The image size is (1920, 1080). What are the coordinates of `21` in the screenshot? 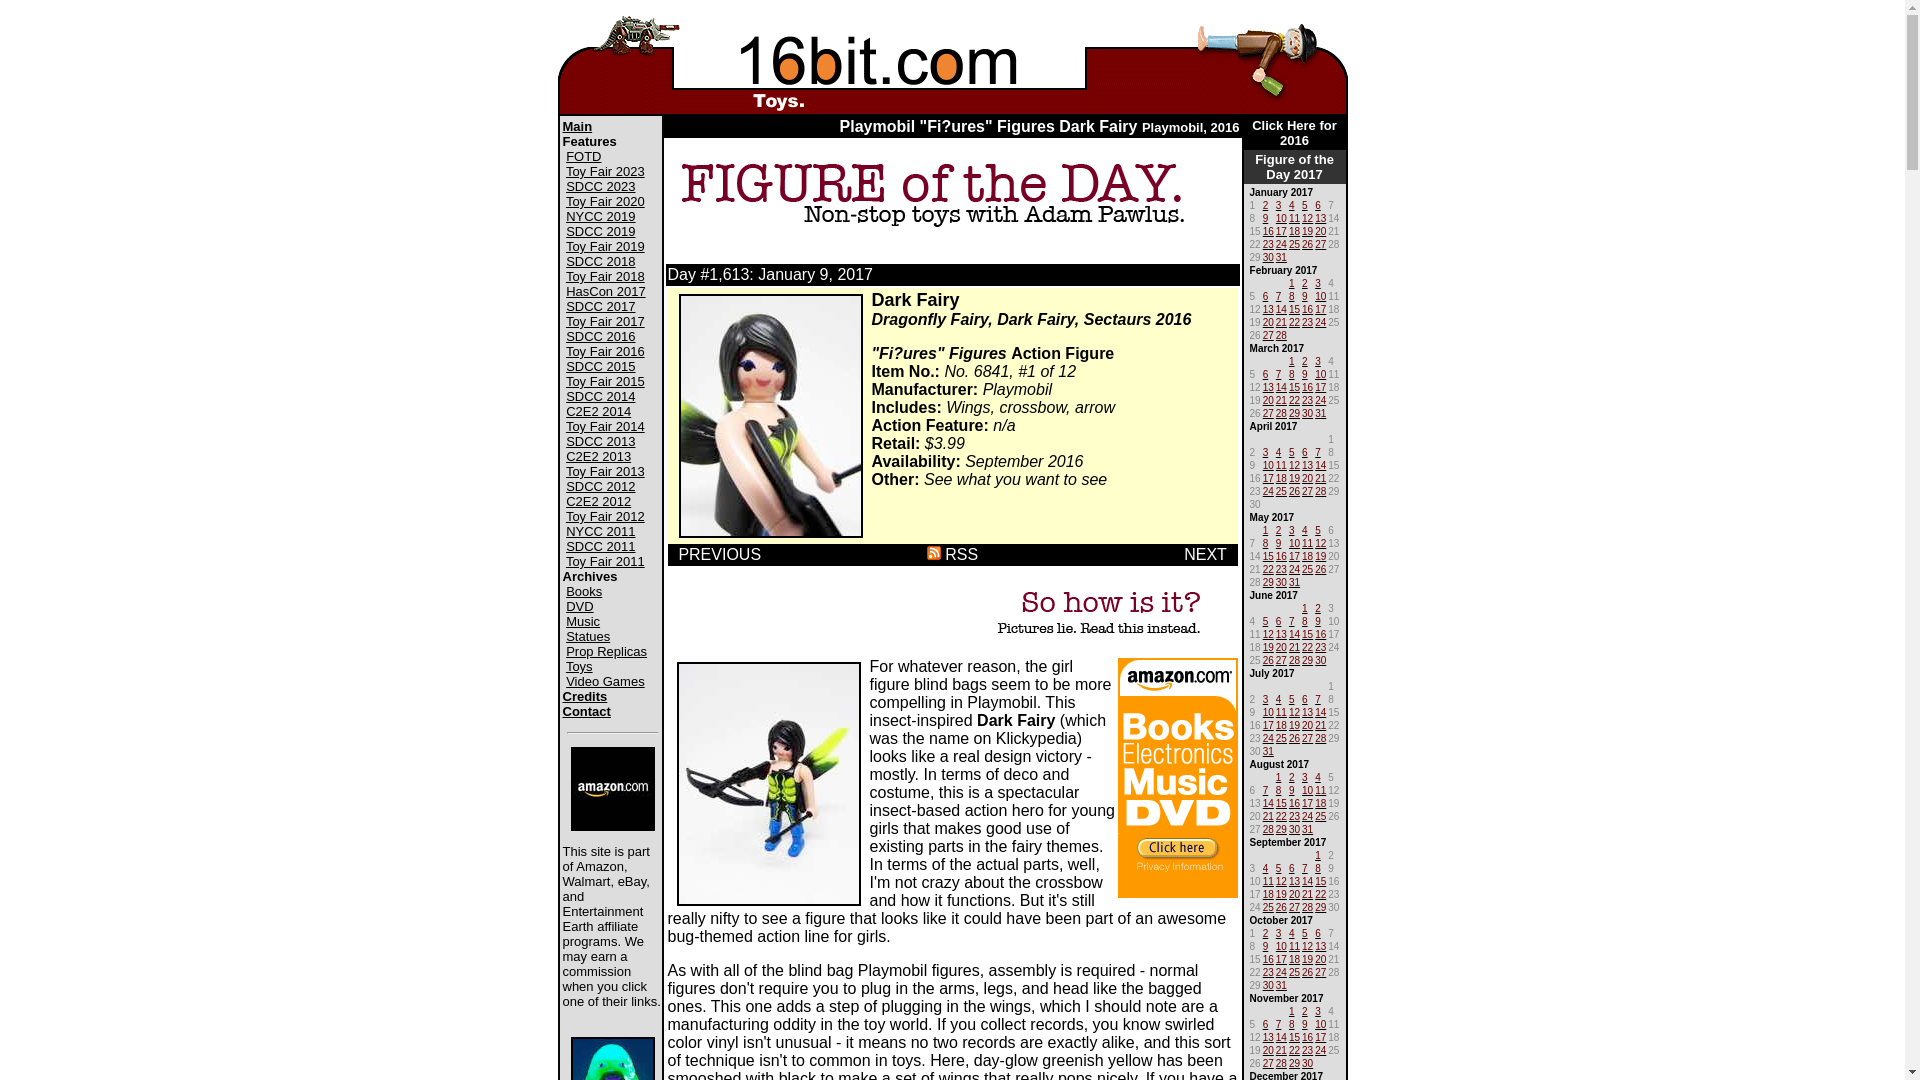 It's located at (1282, 320).